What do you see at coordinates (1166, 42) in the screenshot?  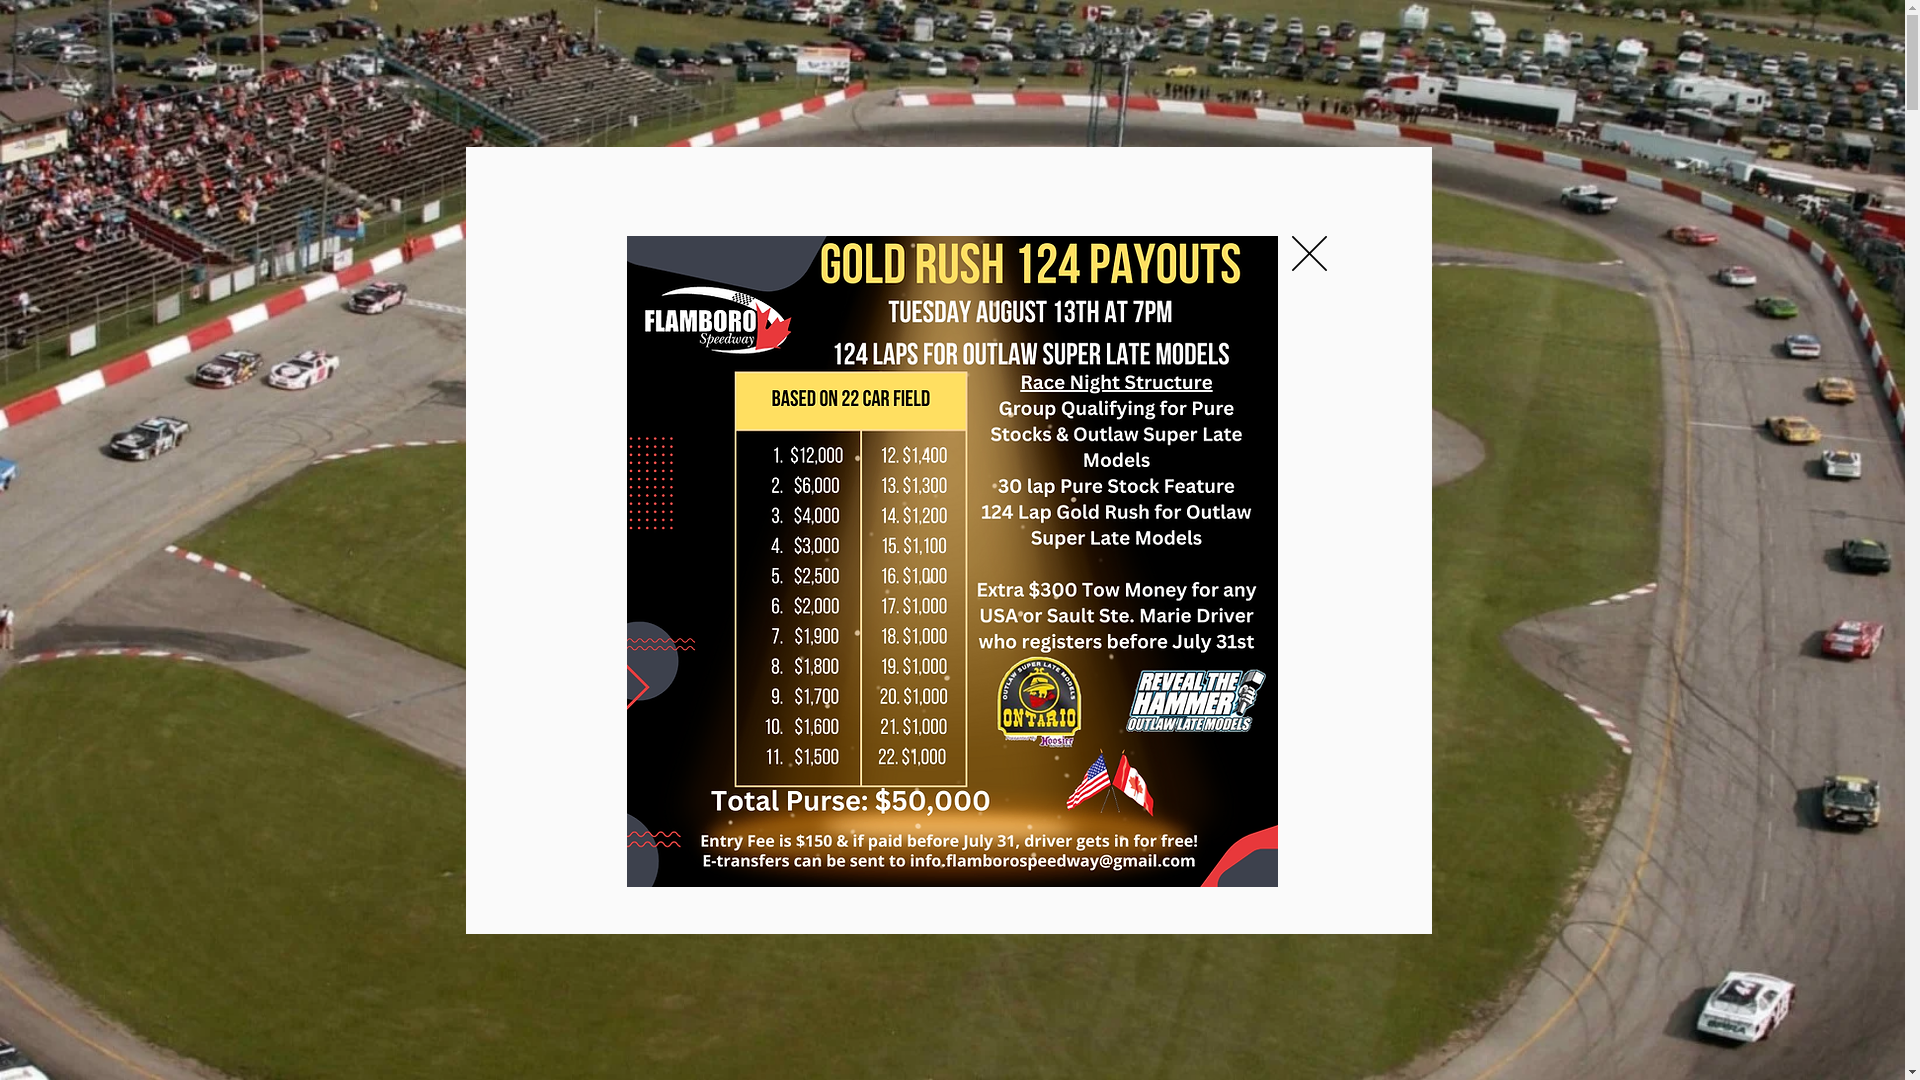 I see `GALLERY` at bounding box center [1166, 42].